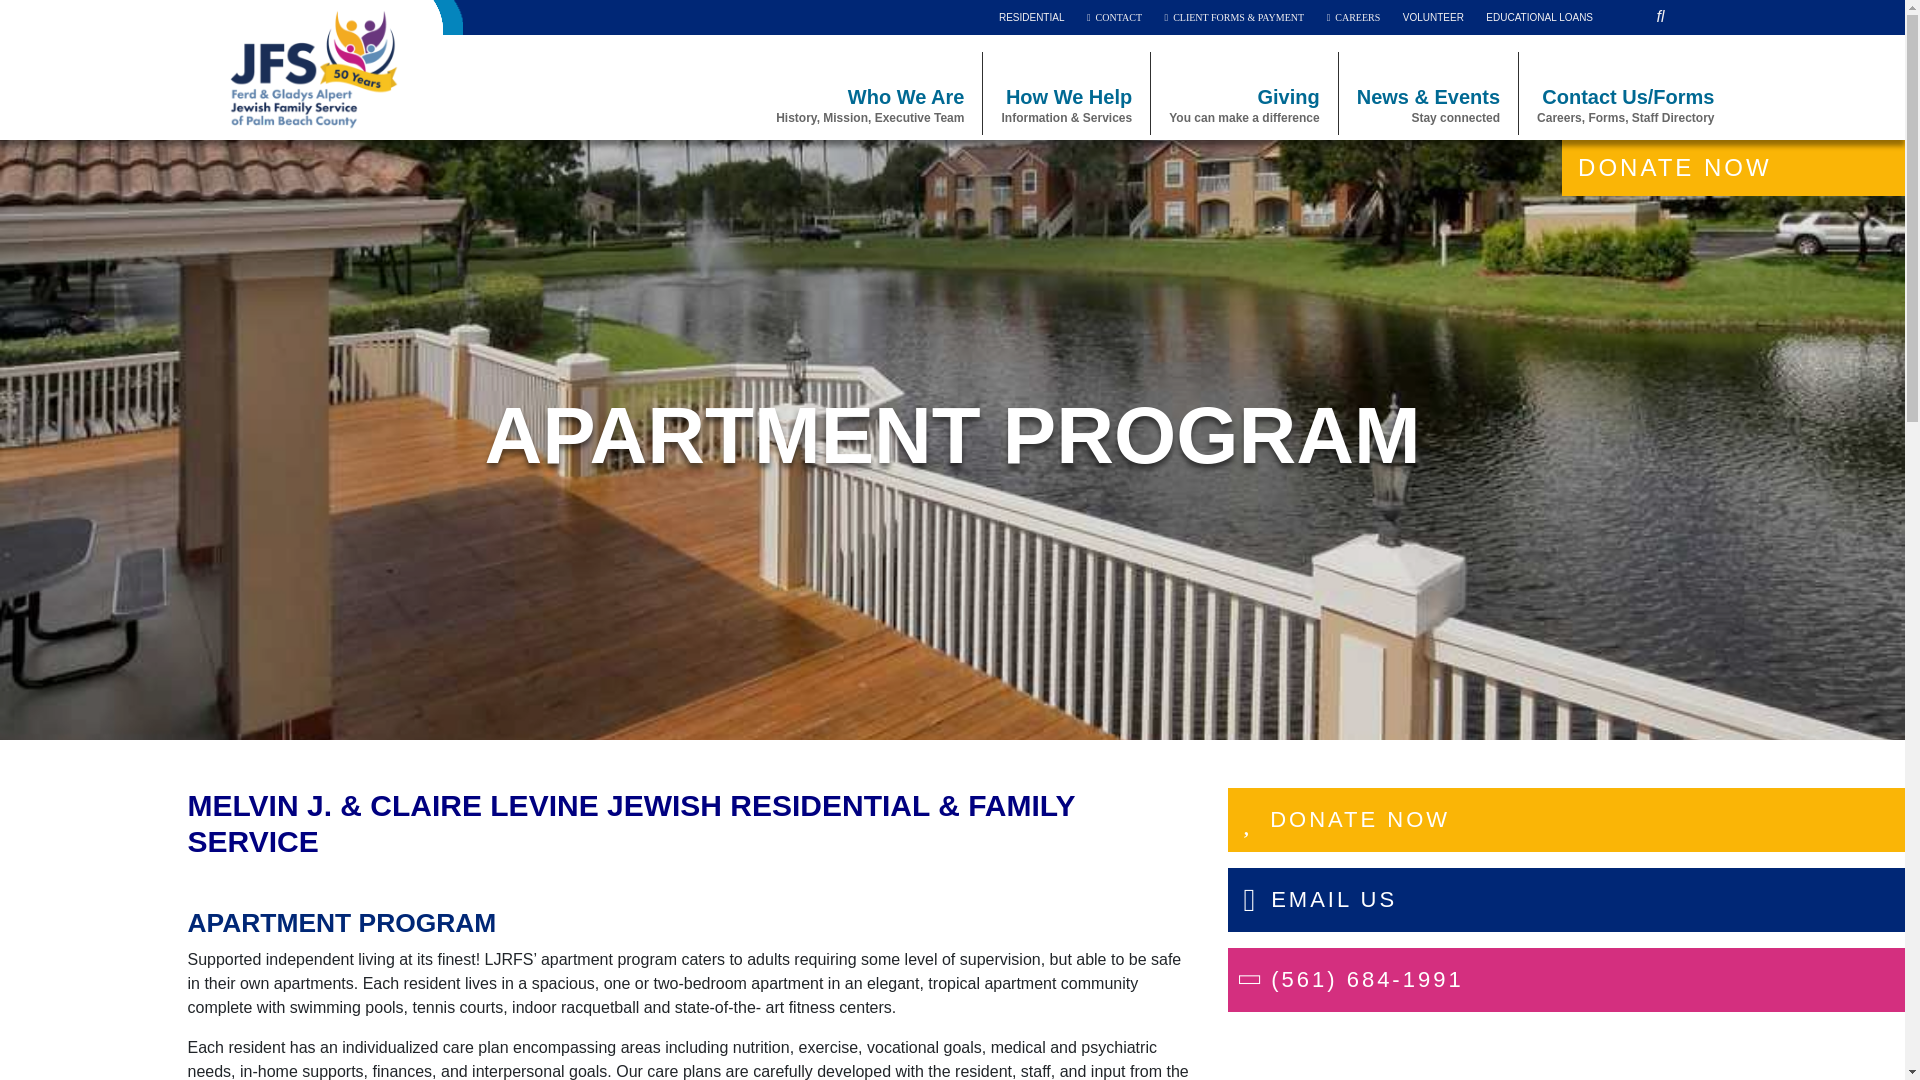 This screenshot has width=1920, height=1080. Describe the element at coordinates (1244, 104) in the screenshot. I see `Careers` at that location.